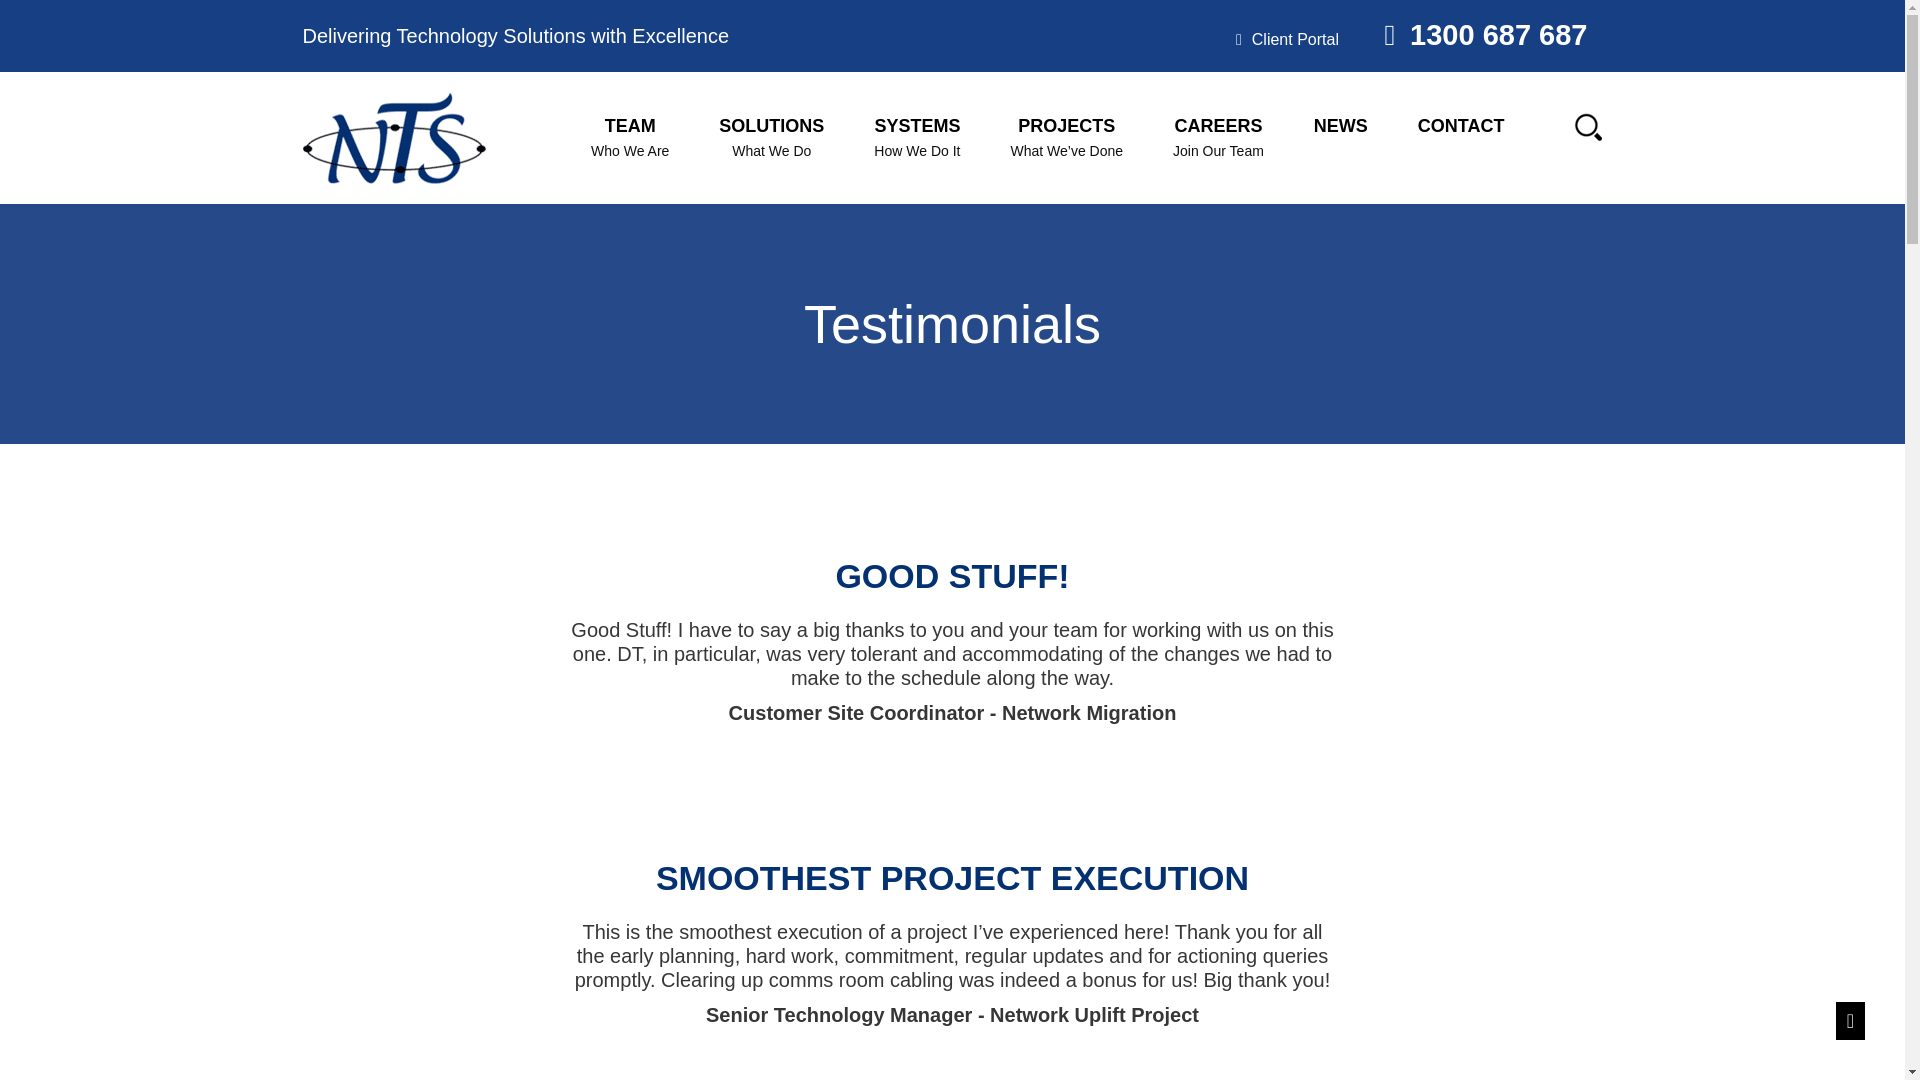  What do you see at coordinates (1478, 34) in the screenshot?
I see `NEWS` at bounding box center [1478, 34].